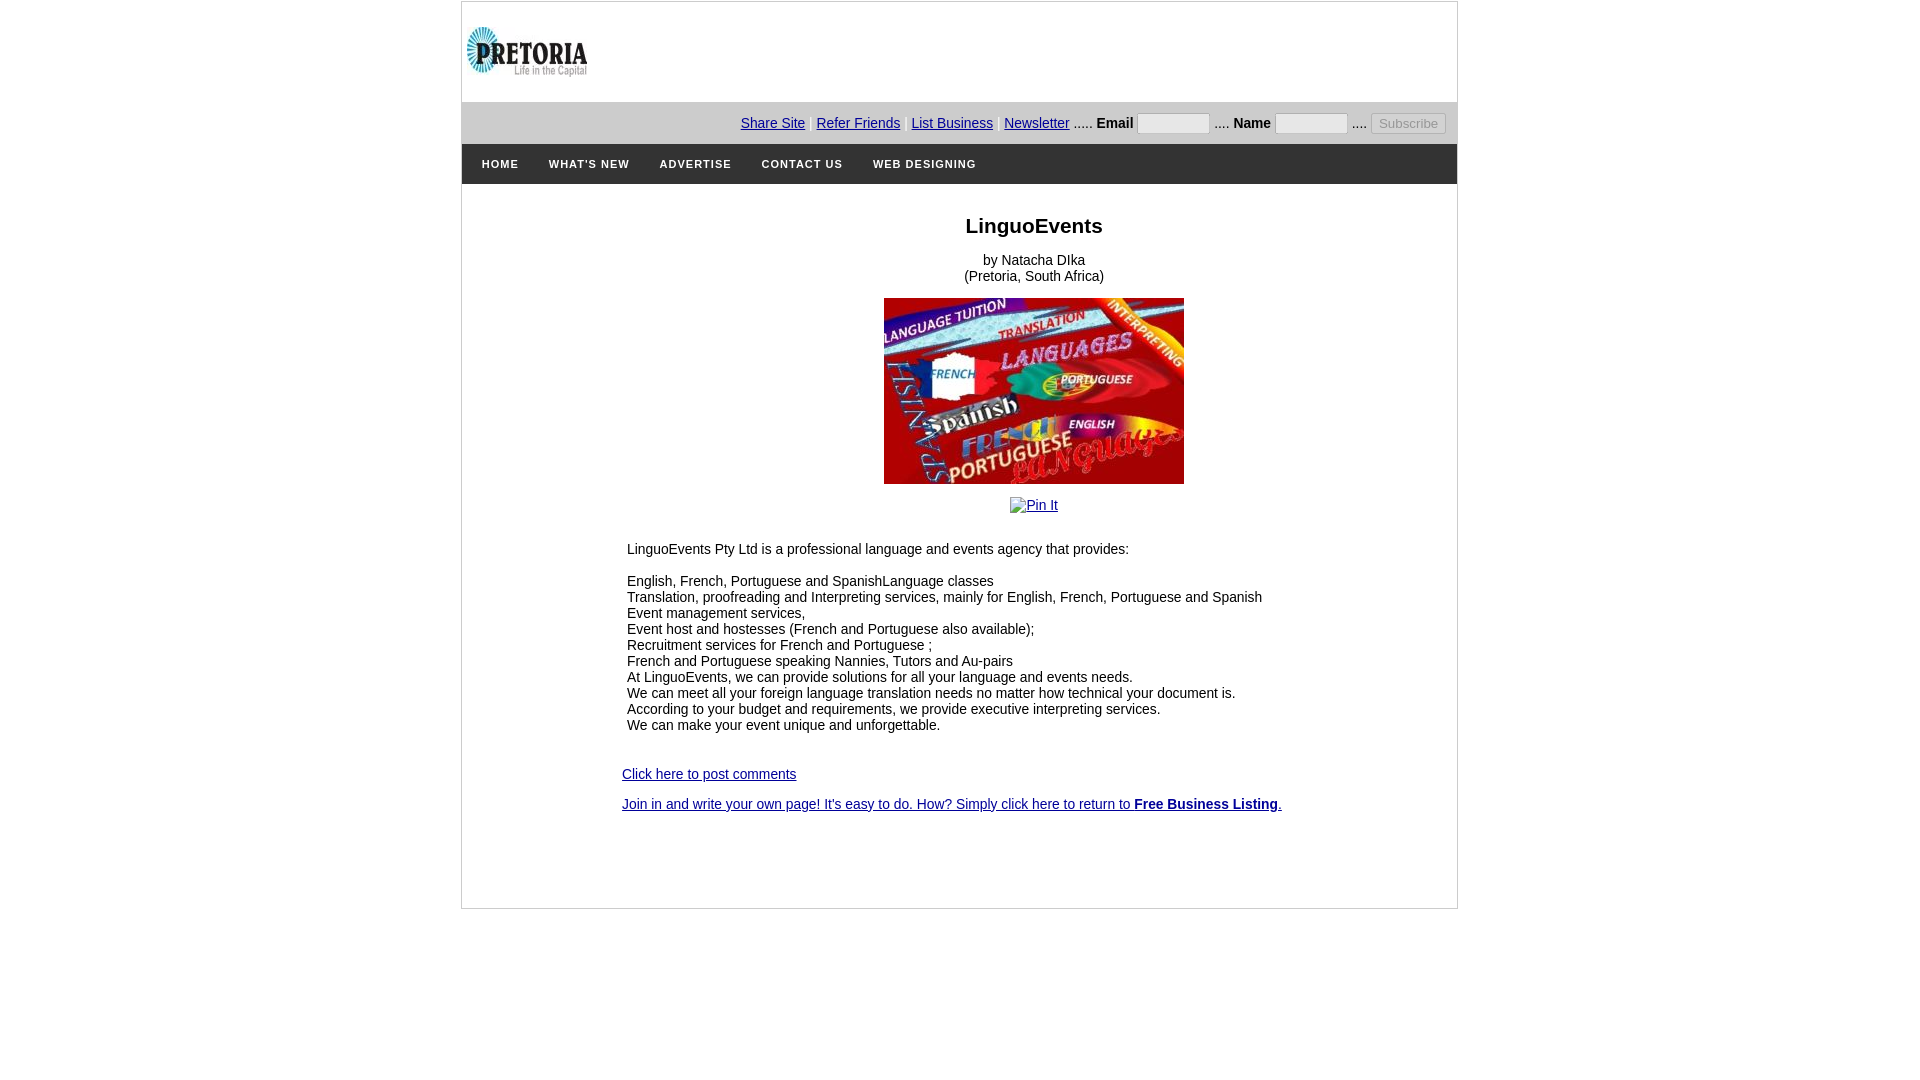 This screenshot has height=1080, width=1920. What do you see at coordinates (924, 164) in the screenshot?
I see `WEB DESIGNING` at bounding box center [924, 164].